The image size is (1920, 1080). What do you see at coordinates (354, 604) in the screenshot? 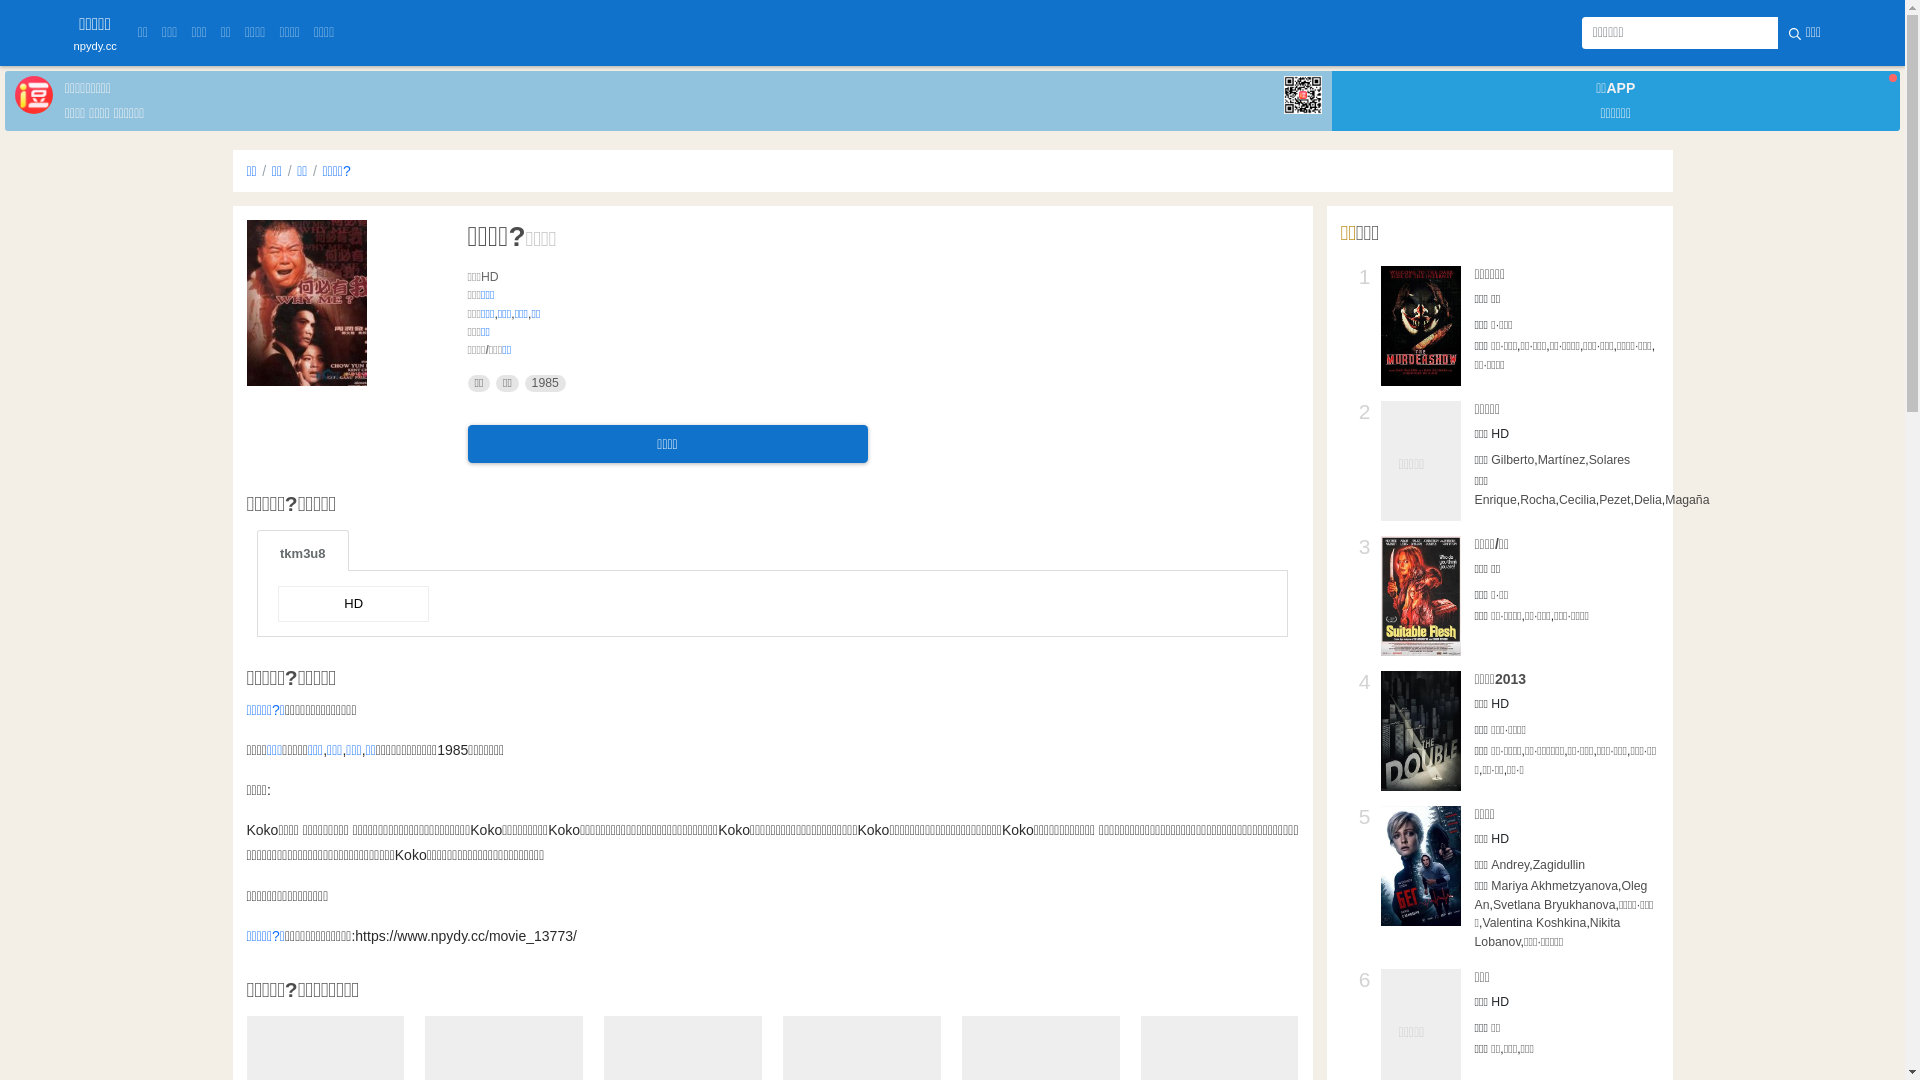
I see `HD` at bounding box center [354, 604].